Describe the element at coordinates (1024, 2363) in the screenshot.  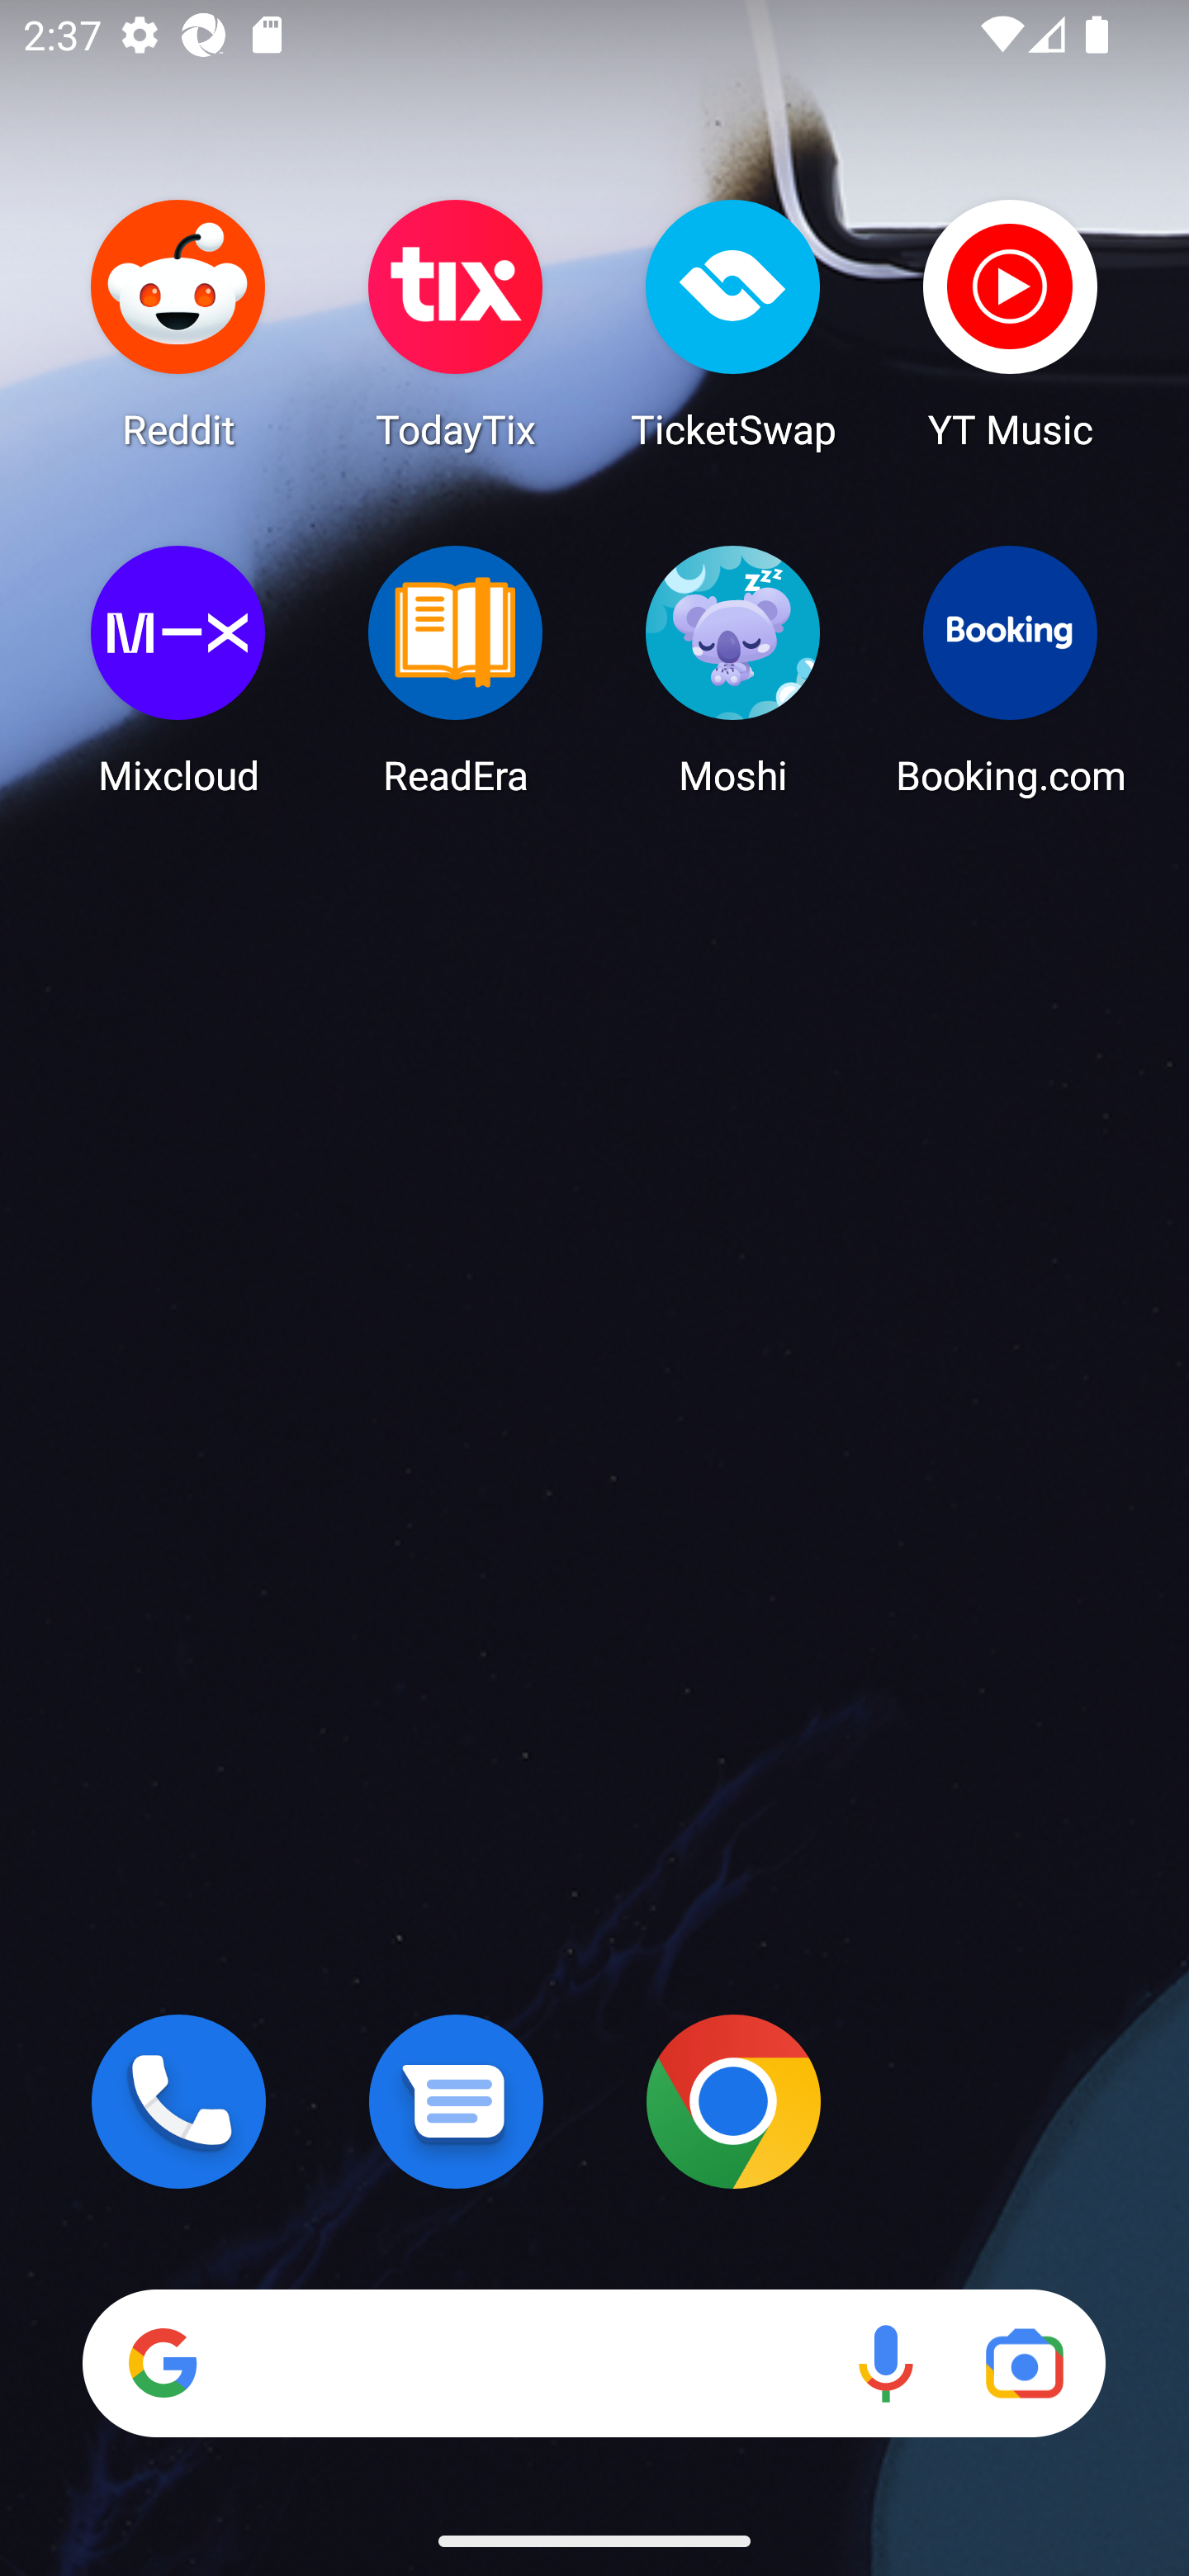
I see `Google Lens` at that location.